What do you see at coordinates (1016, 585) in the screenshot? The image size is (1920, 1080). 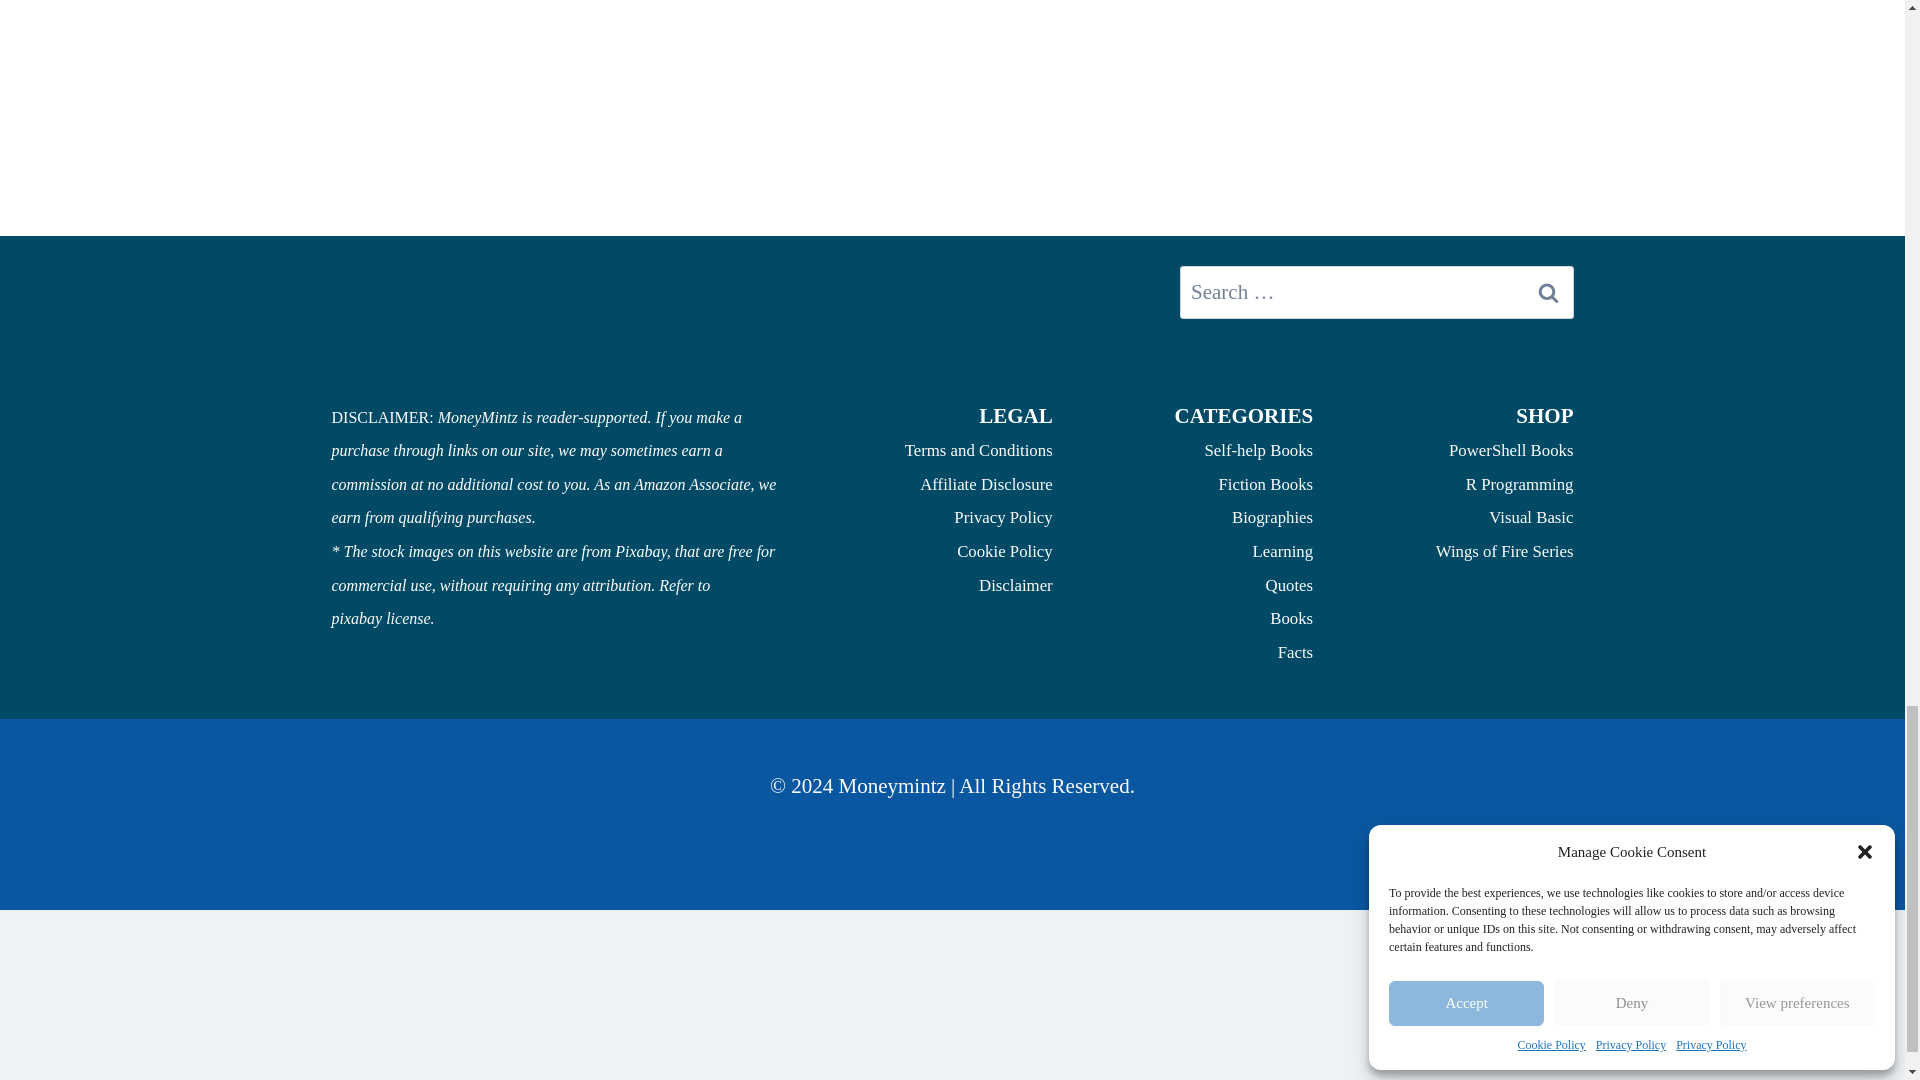 I see `Disclaimer` at bounding box center [1016, 585].